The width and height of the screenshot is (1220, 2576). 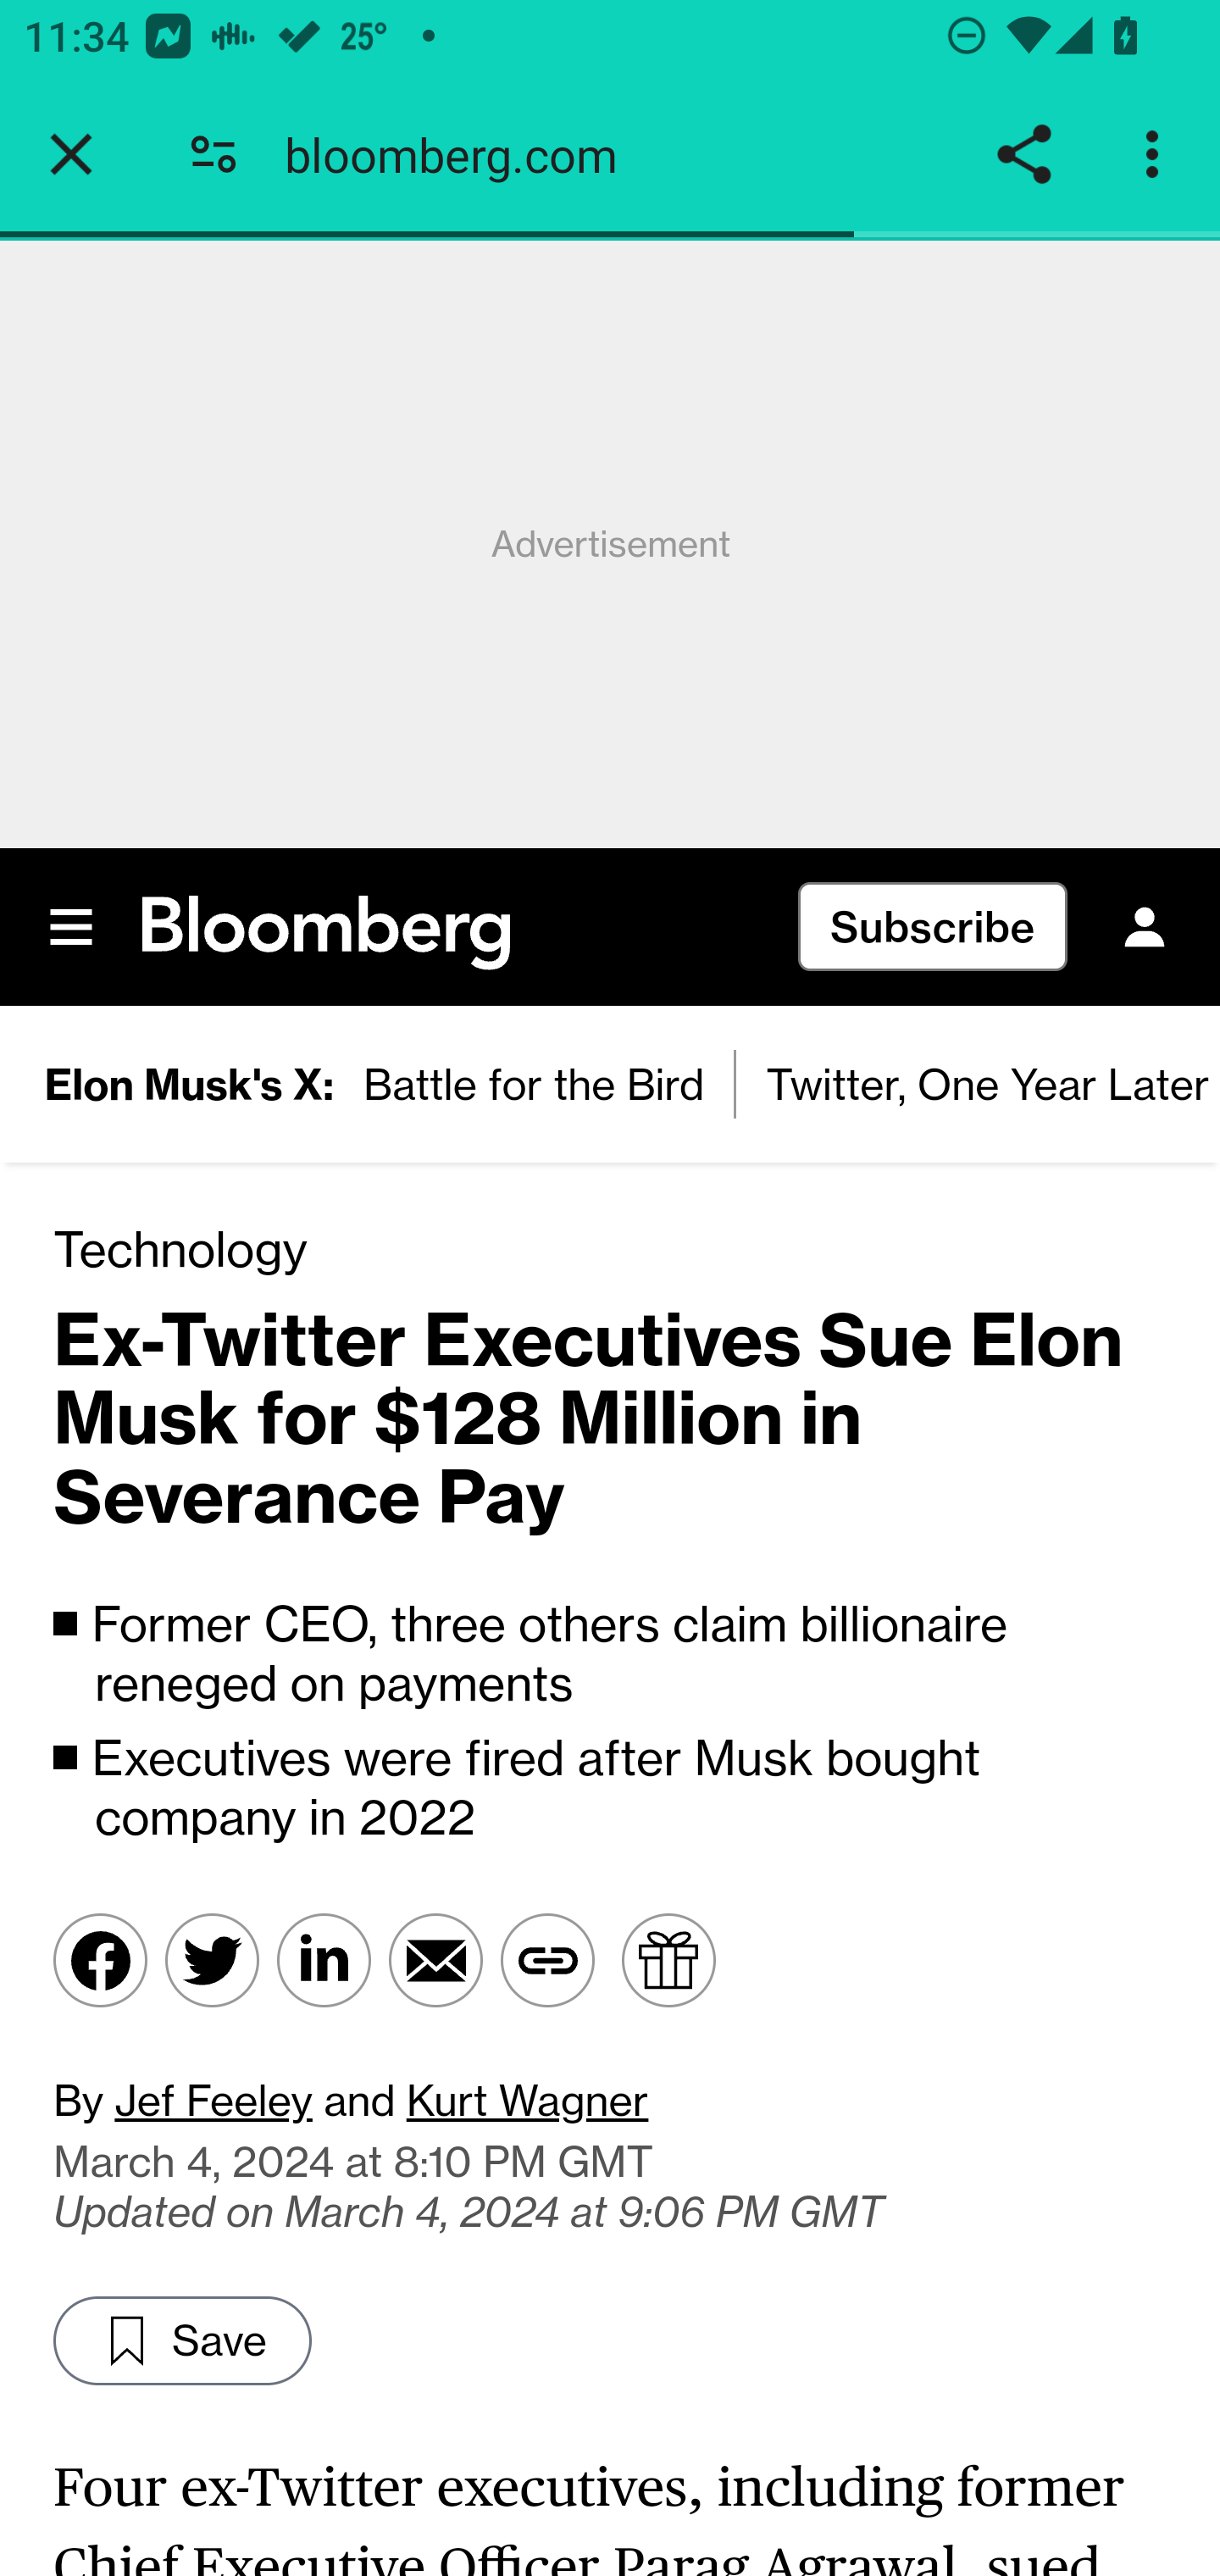 What do you see at coordinates (1023, 154) in the screenshot?
I see `Share` at bounding box center [1023, 154].